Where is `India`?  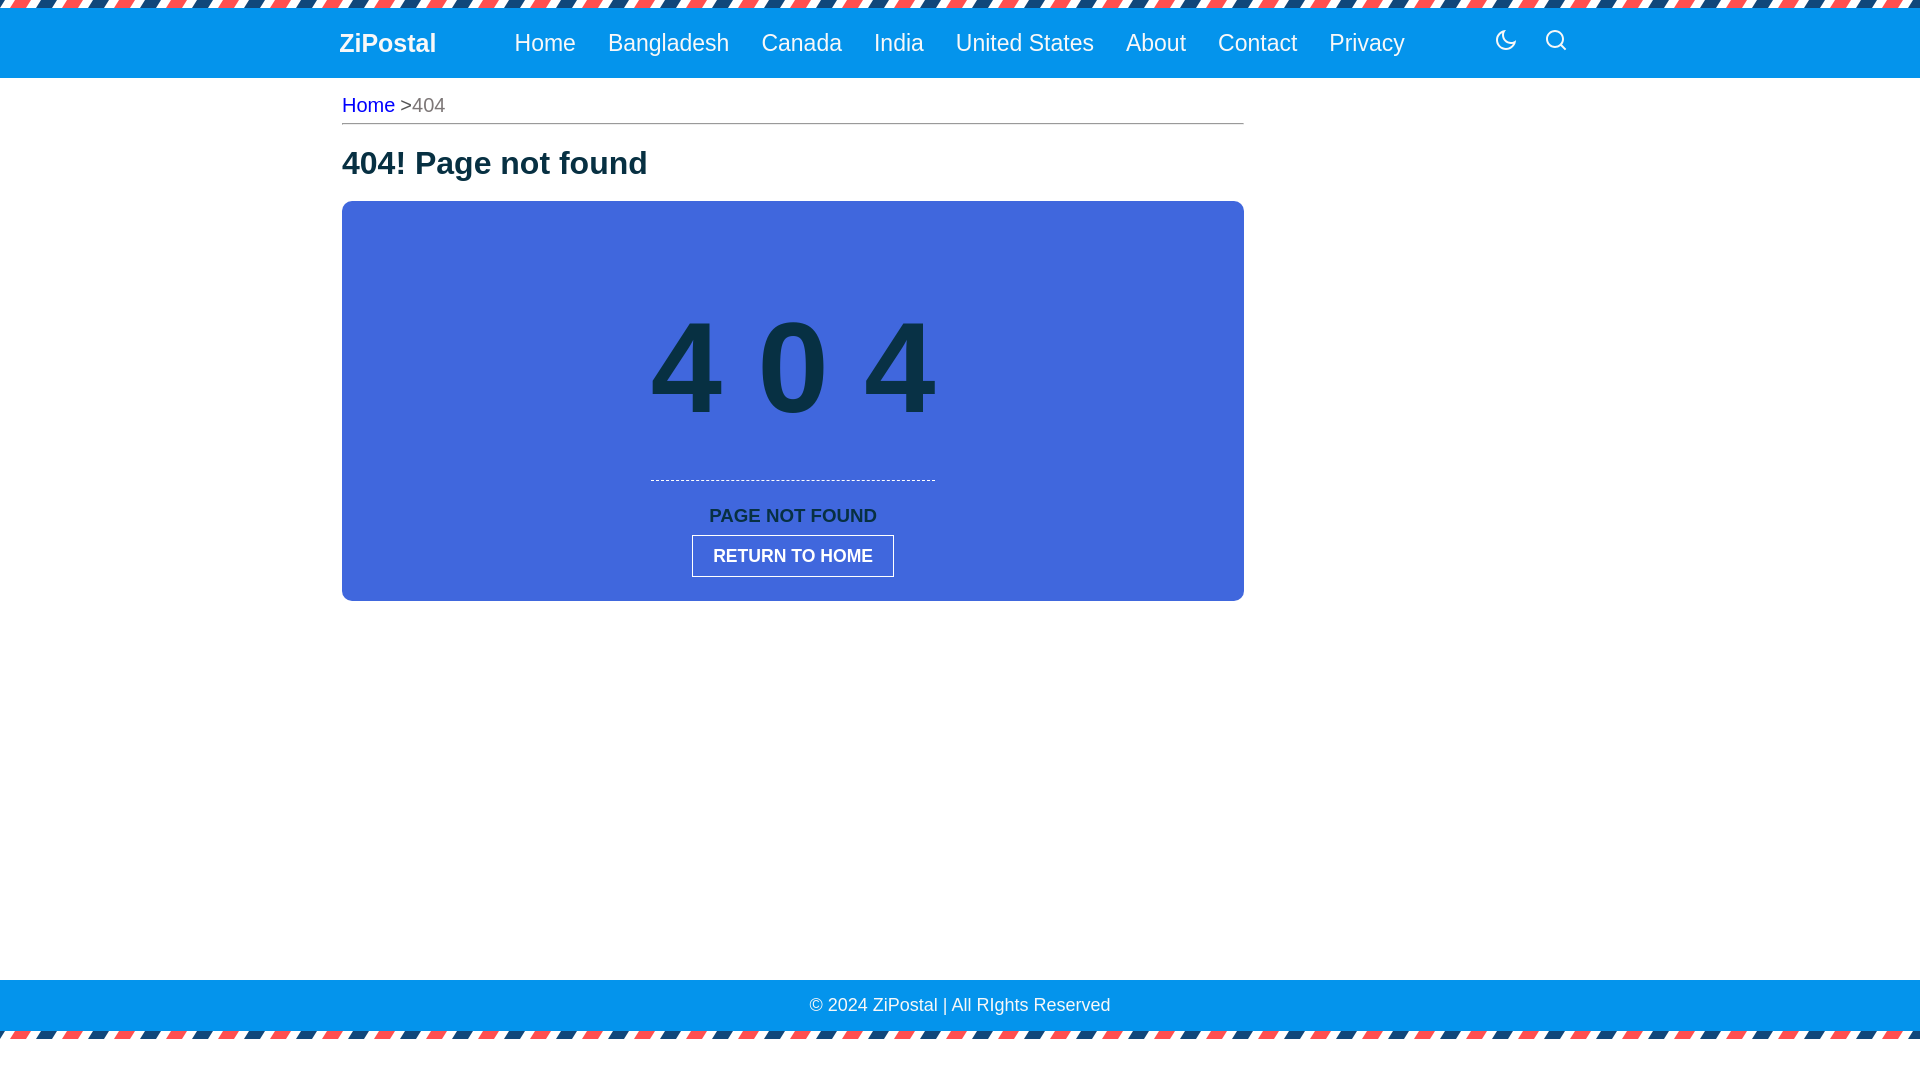
India is located at coordinates (898, 42).